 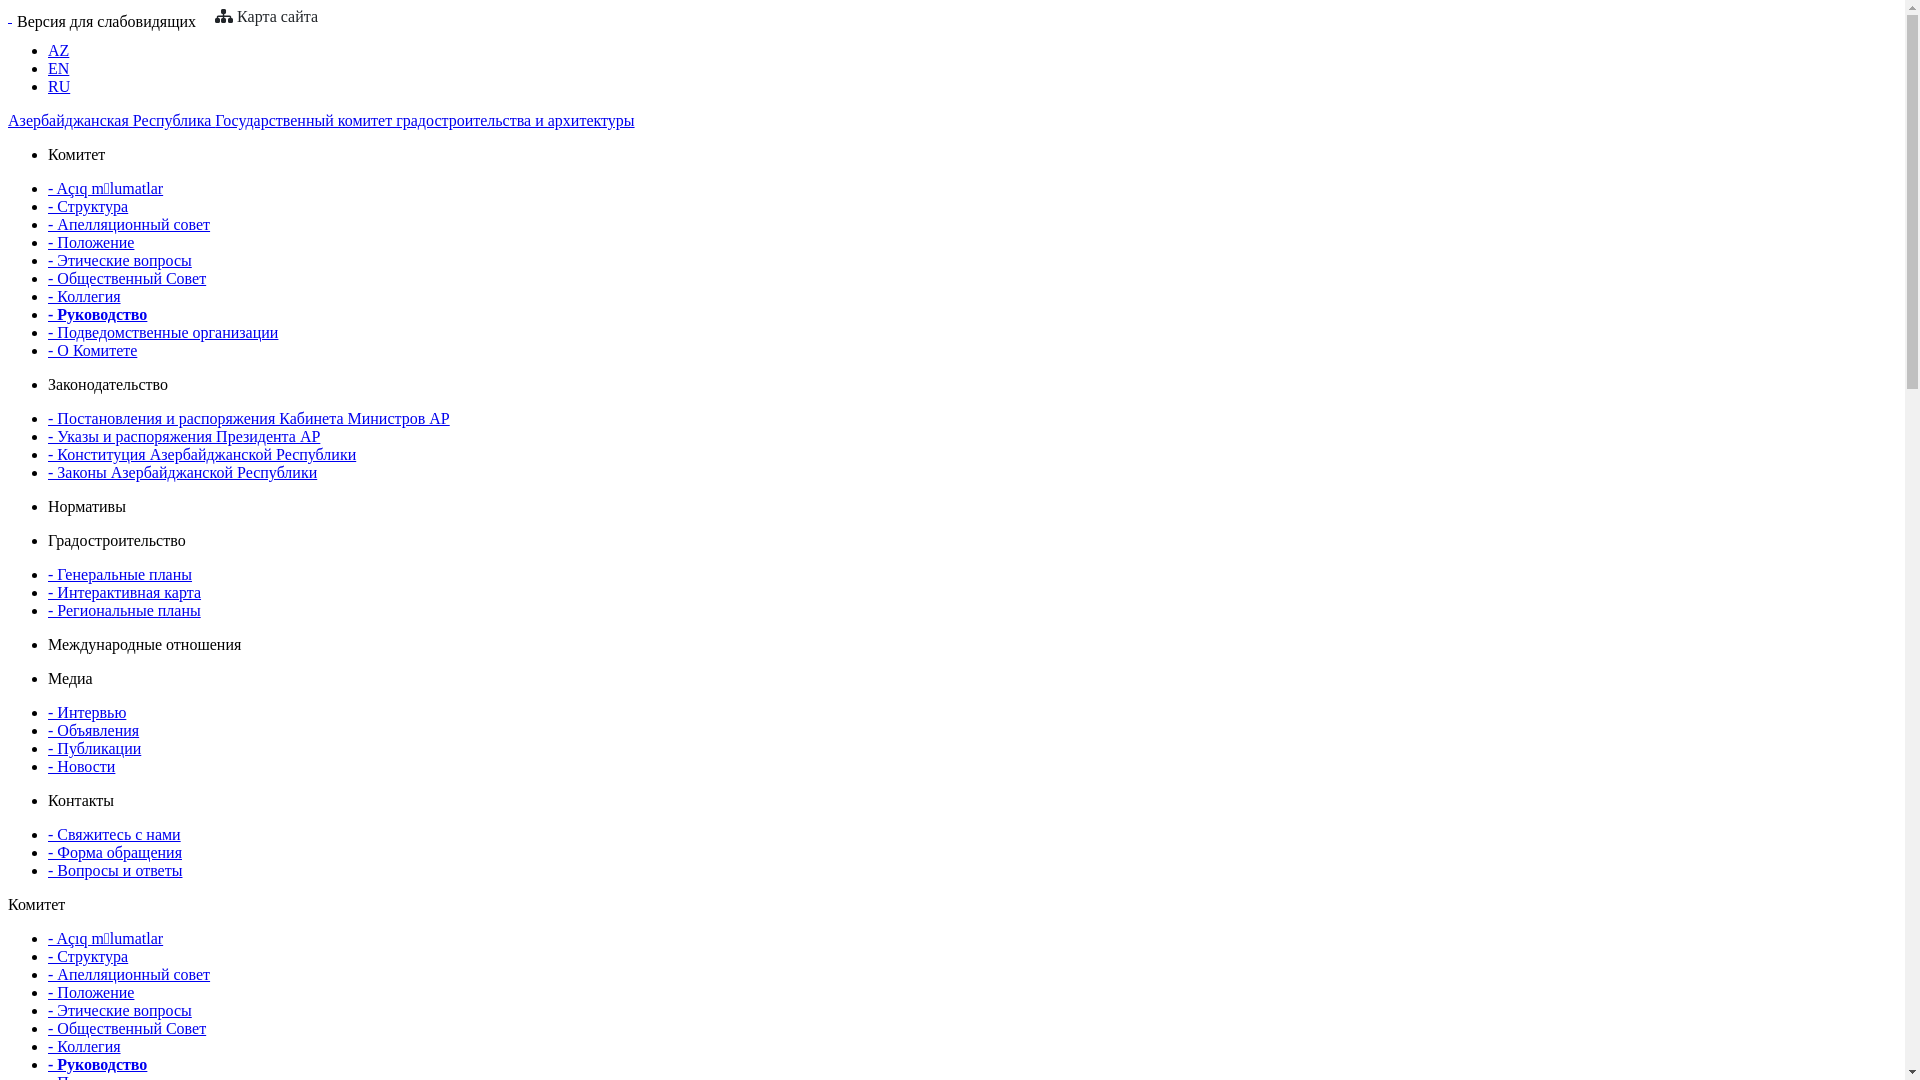 I want to click on EN, so click(x=58, y=68).